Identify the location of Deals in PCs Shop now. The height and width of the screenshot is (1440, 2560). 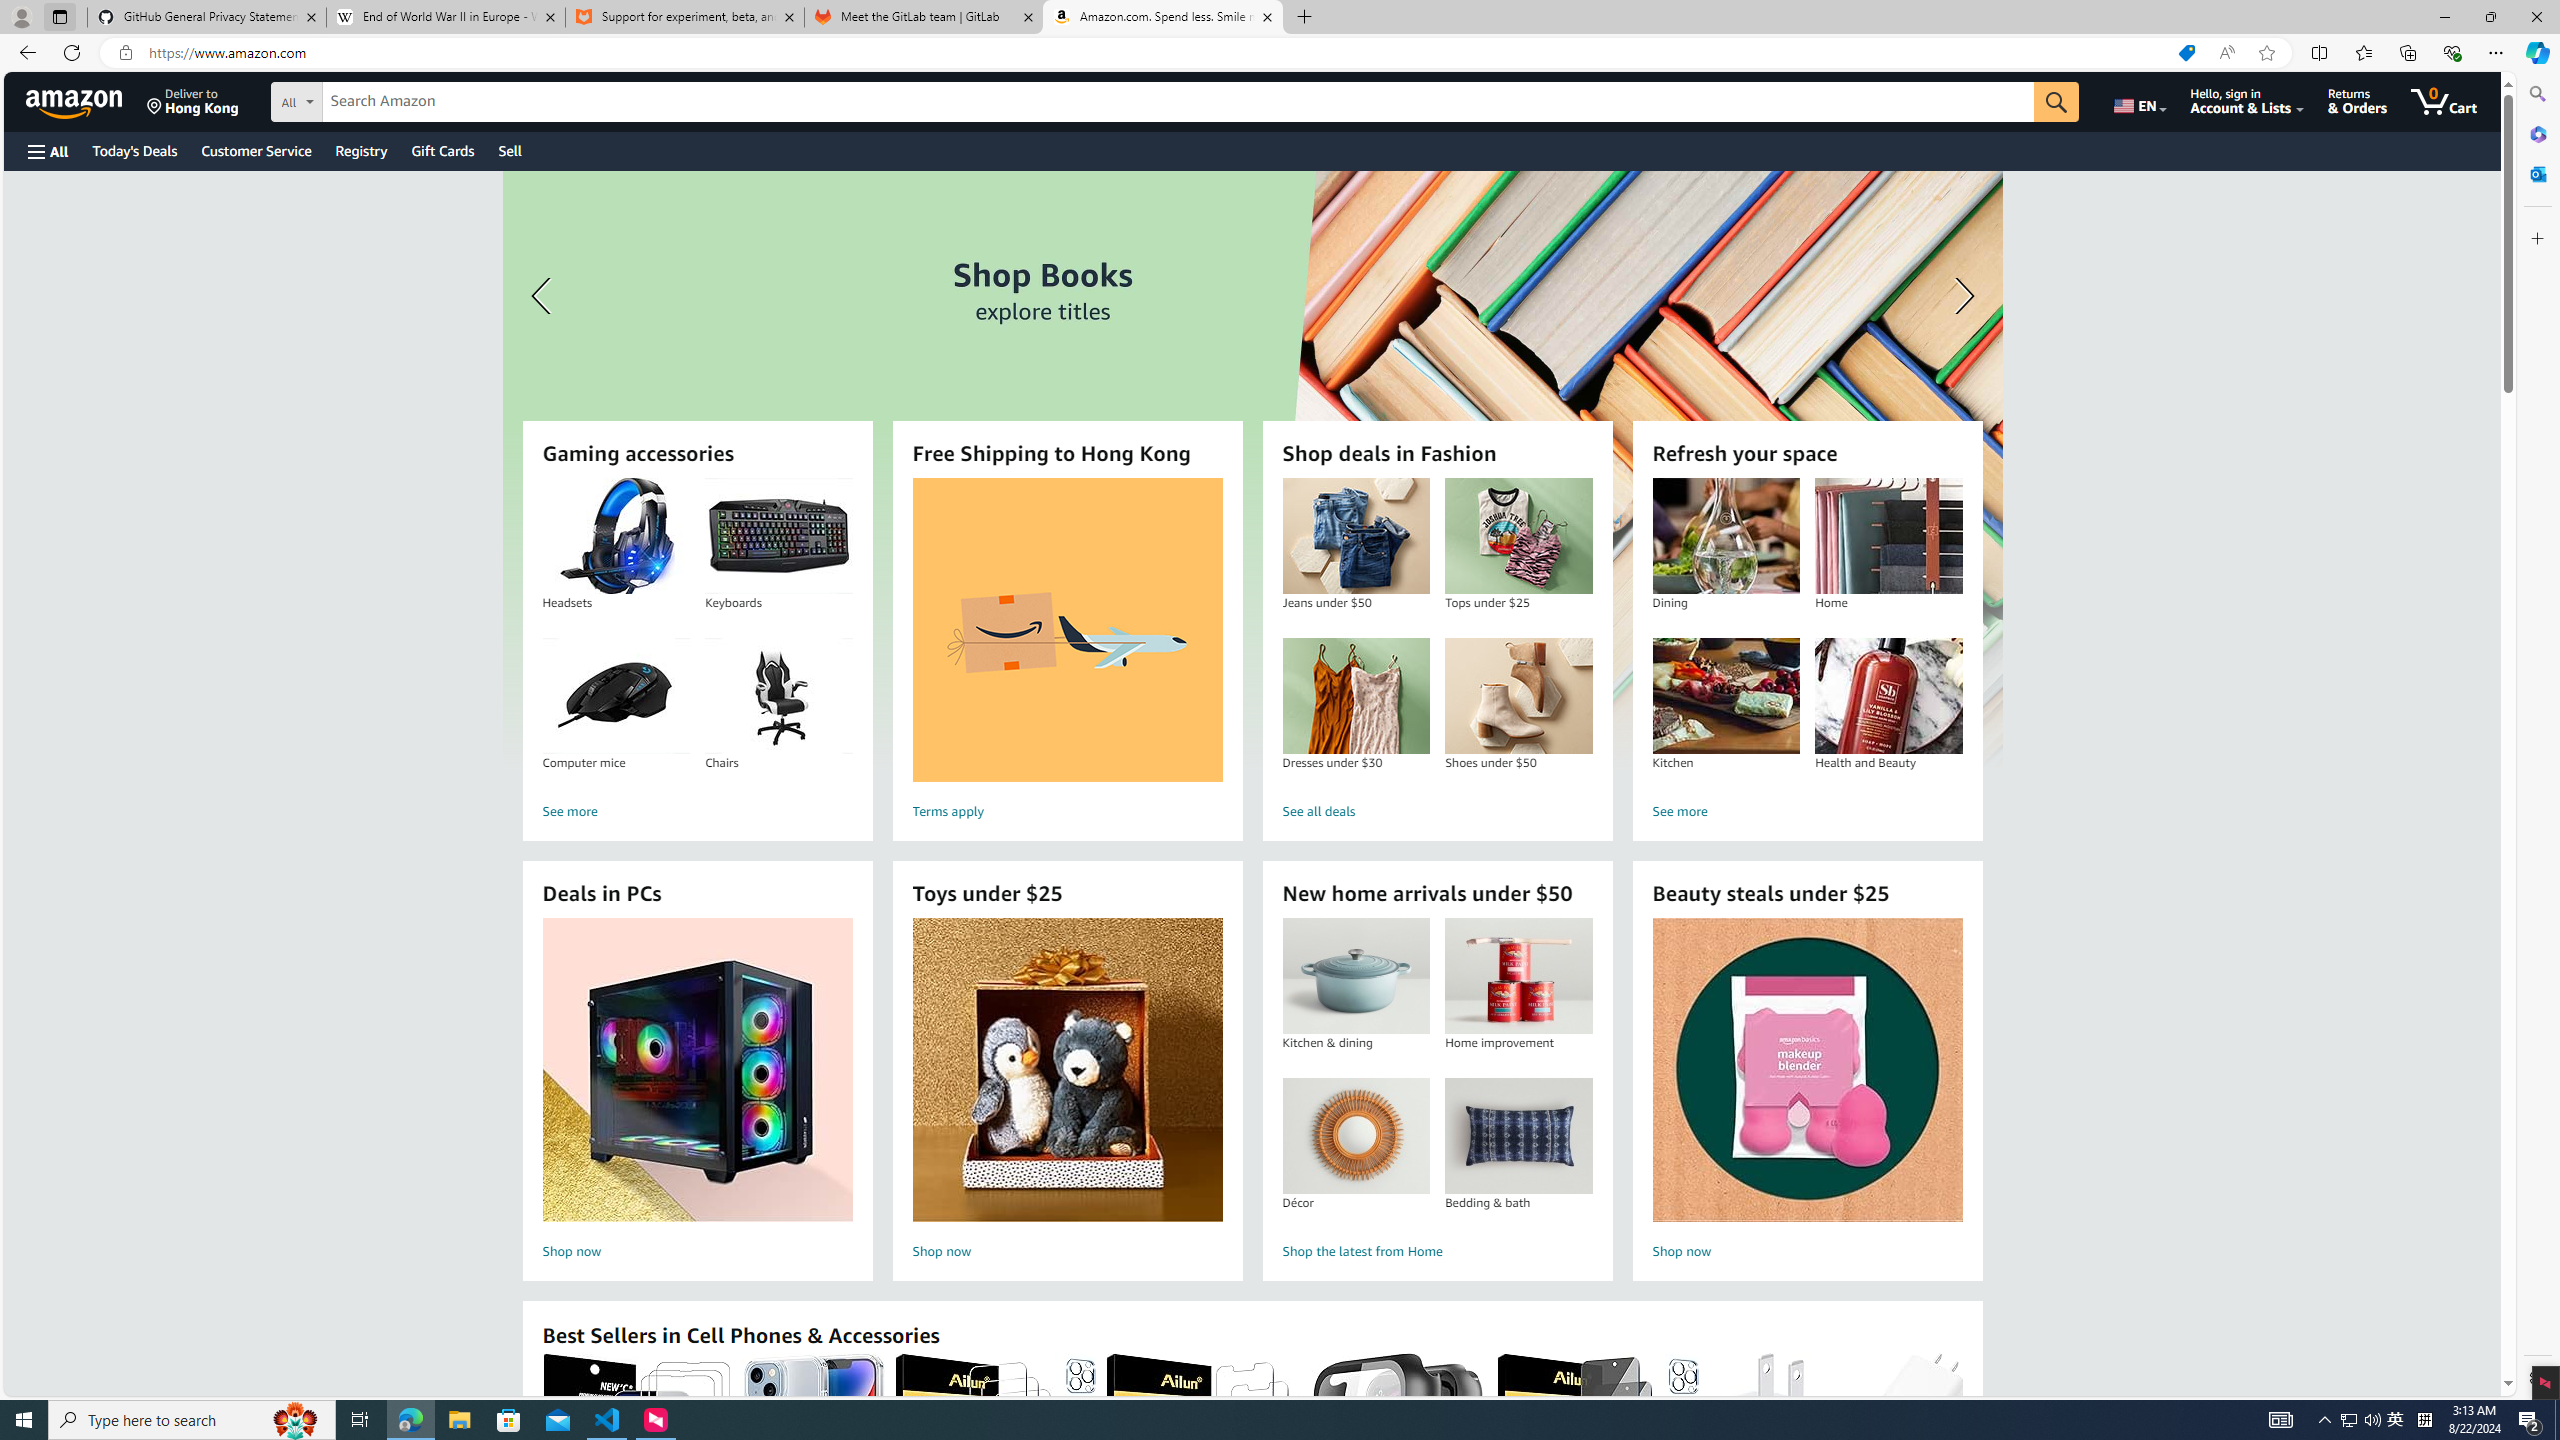
(697, 1092).